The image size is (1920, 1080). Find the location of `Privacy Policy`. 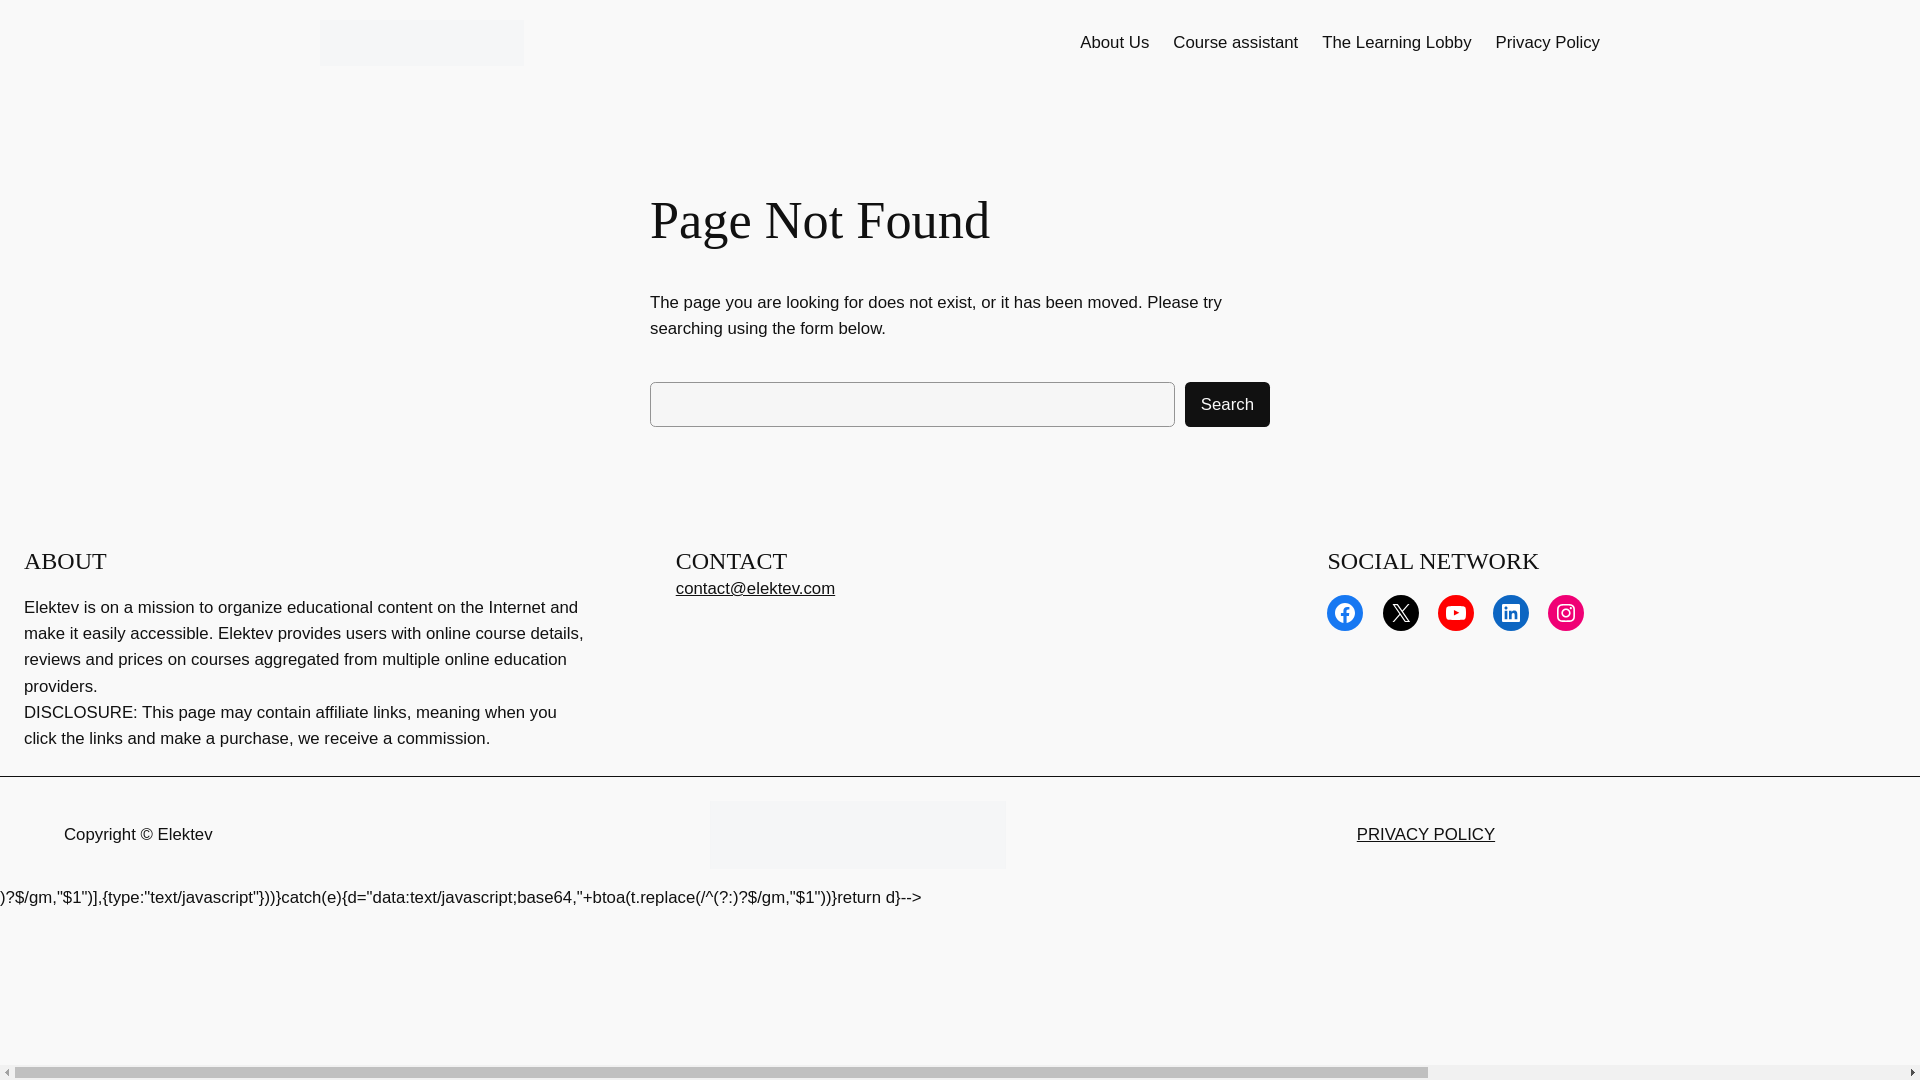

Privacy Policy is located at coordinates (1547, 43).